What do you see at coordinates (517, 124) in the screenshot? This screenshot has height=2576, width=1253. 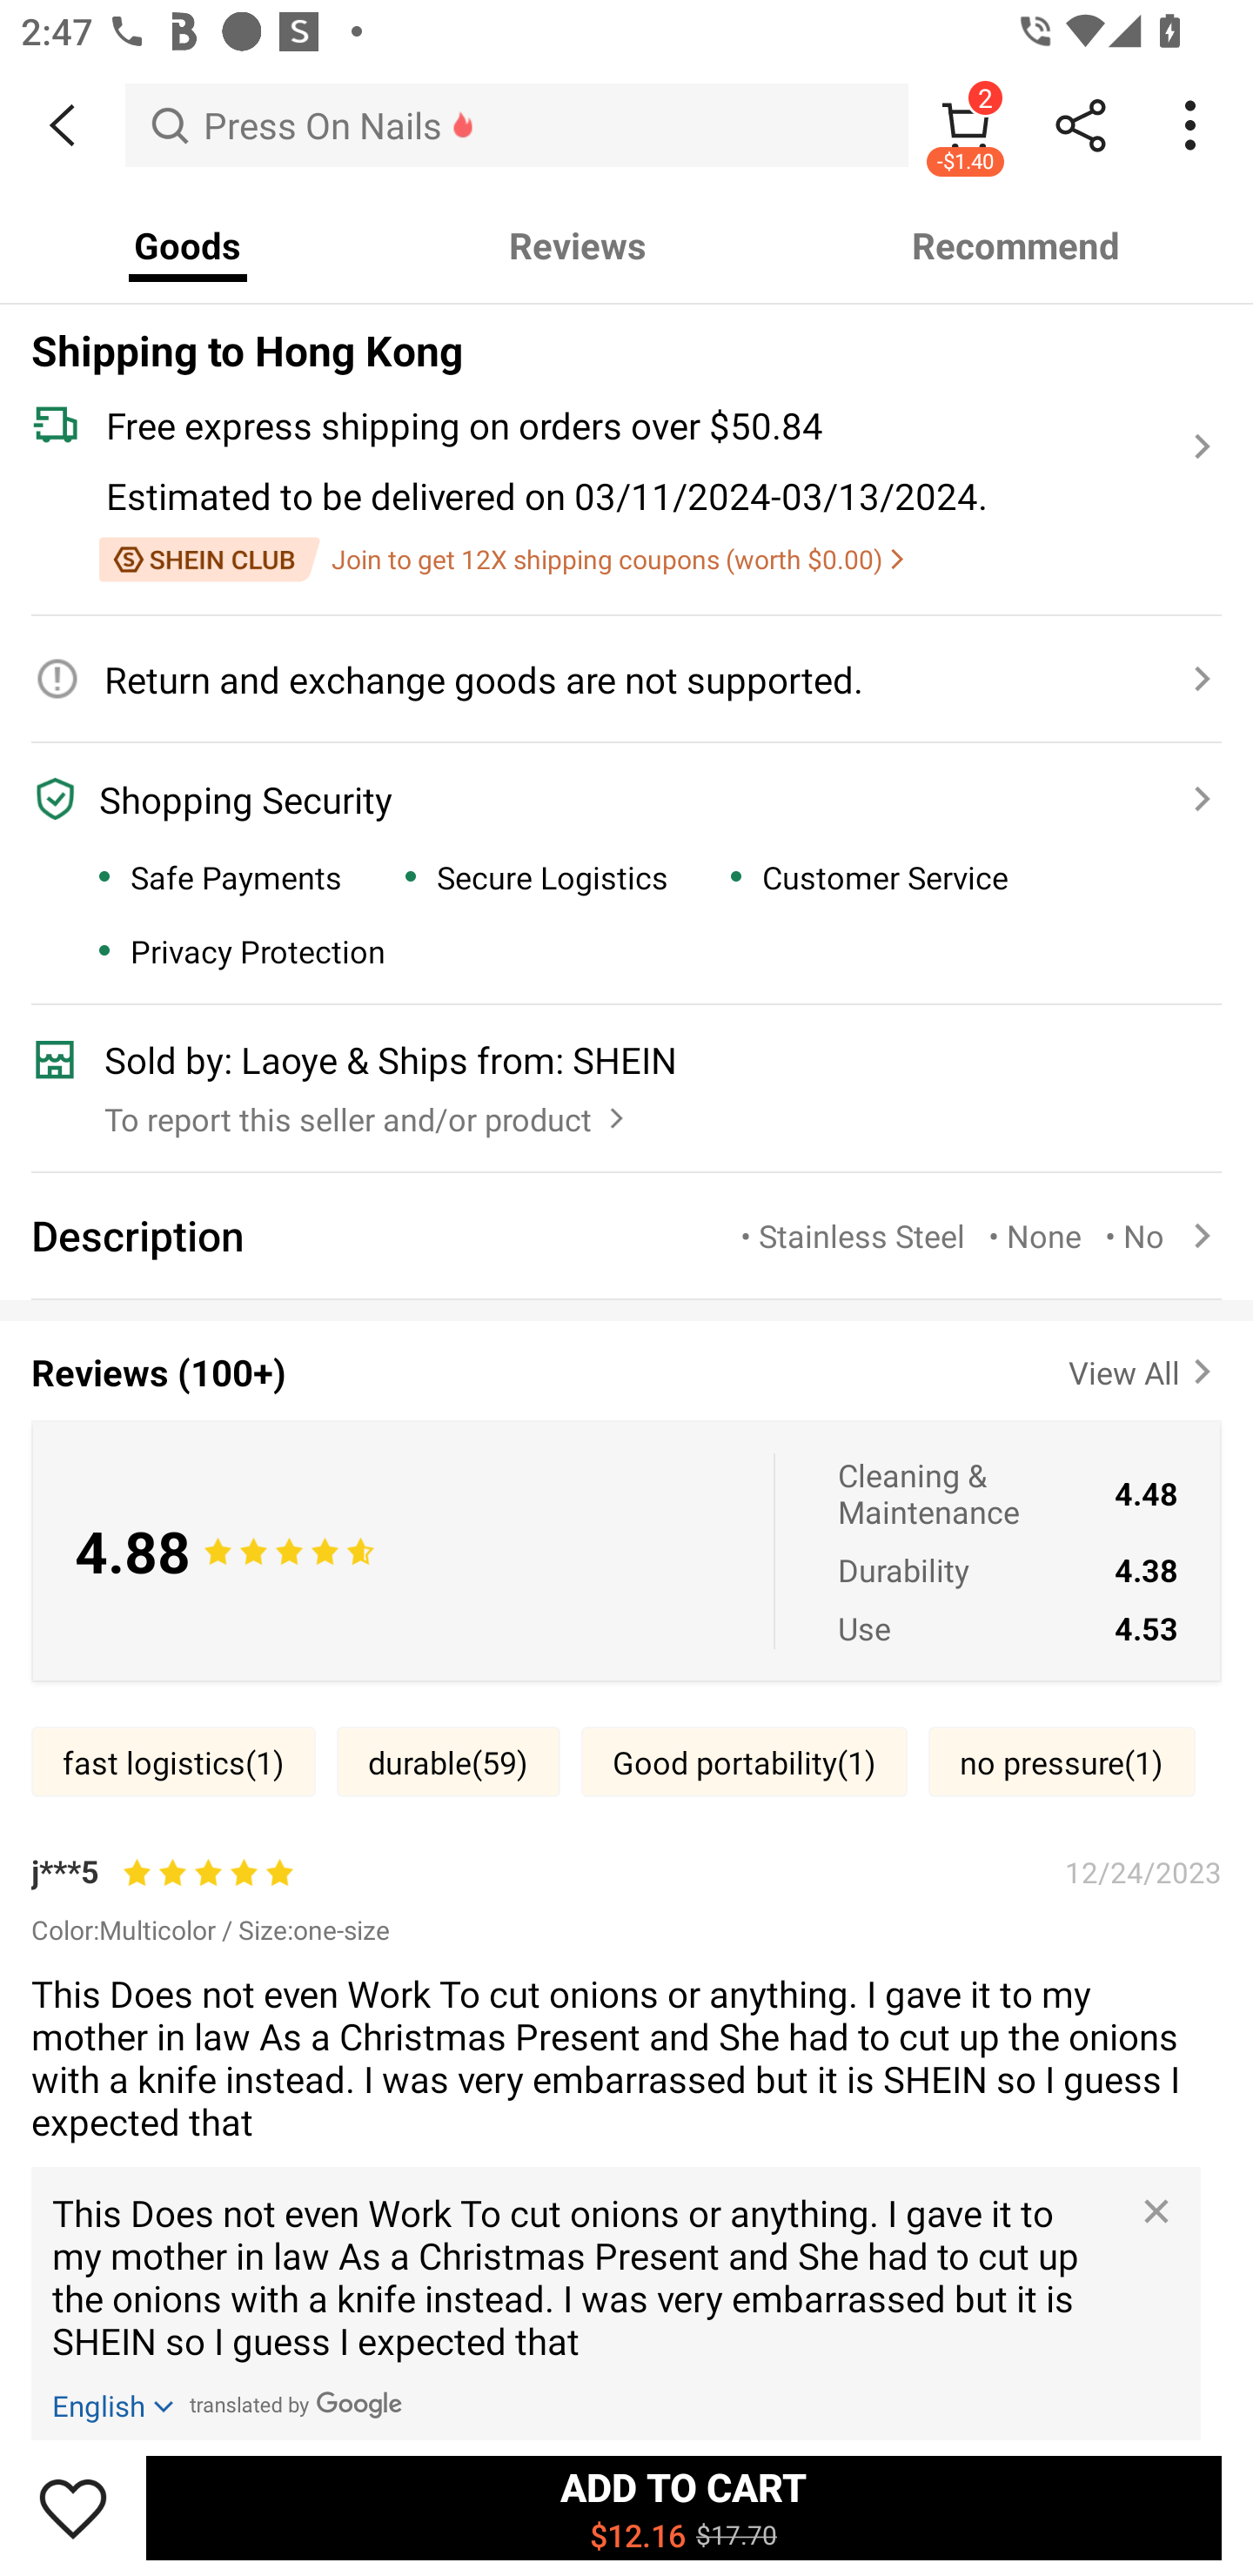 I see `Press On Nails` at bounding box center [517, 124].